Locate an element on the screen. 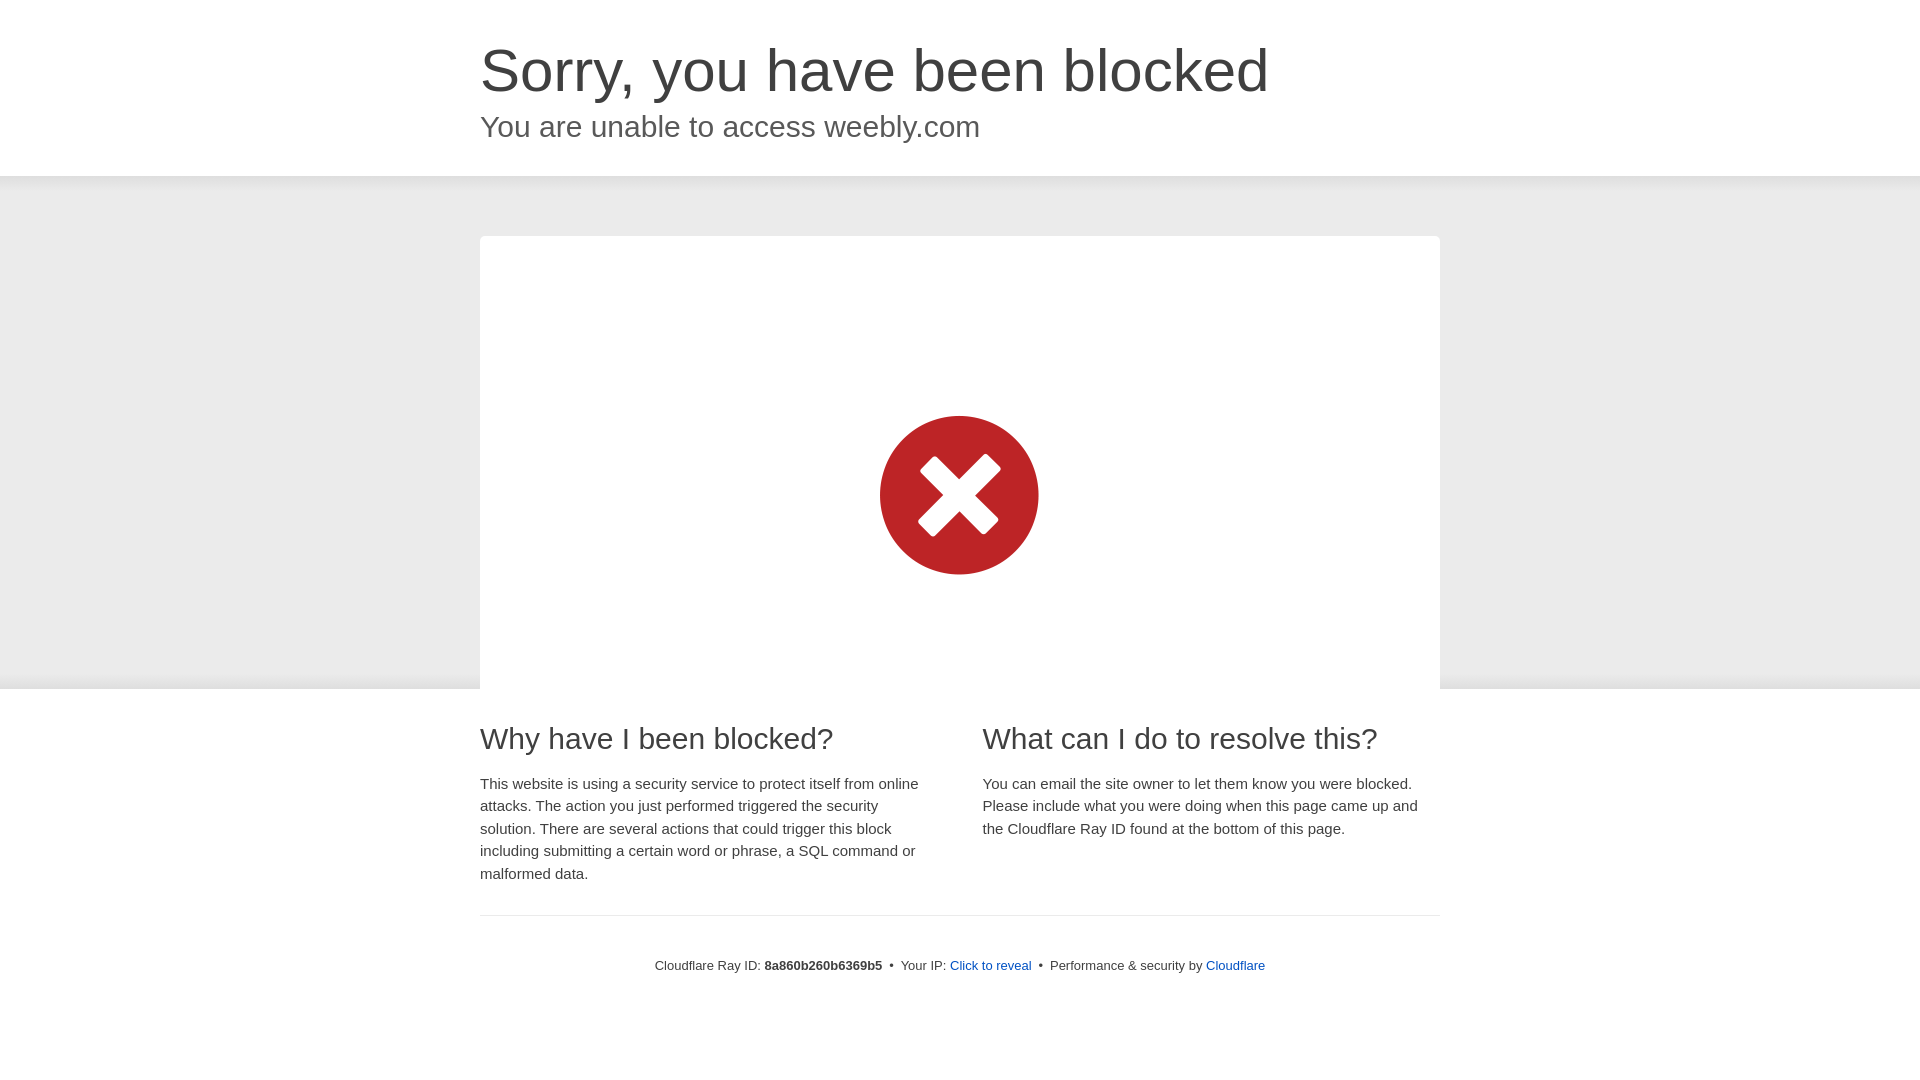  Click to reveal is located at coordinates (991, 966).